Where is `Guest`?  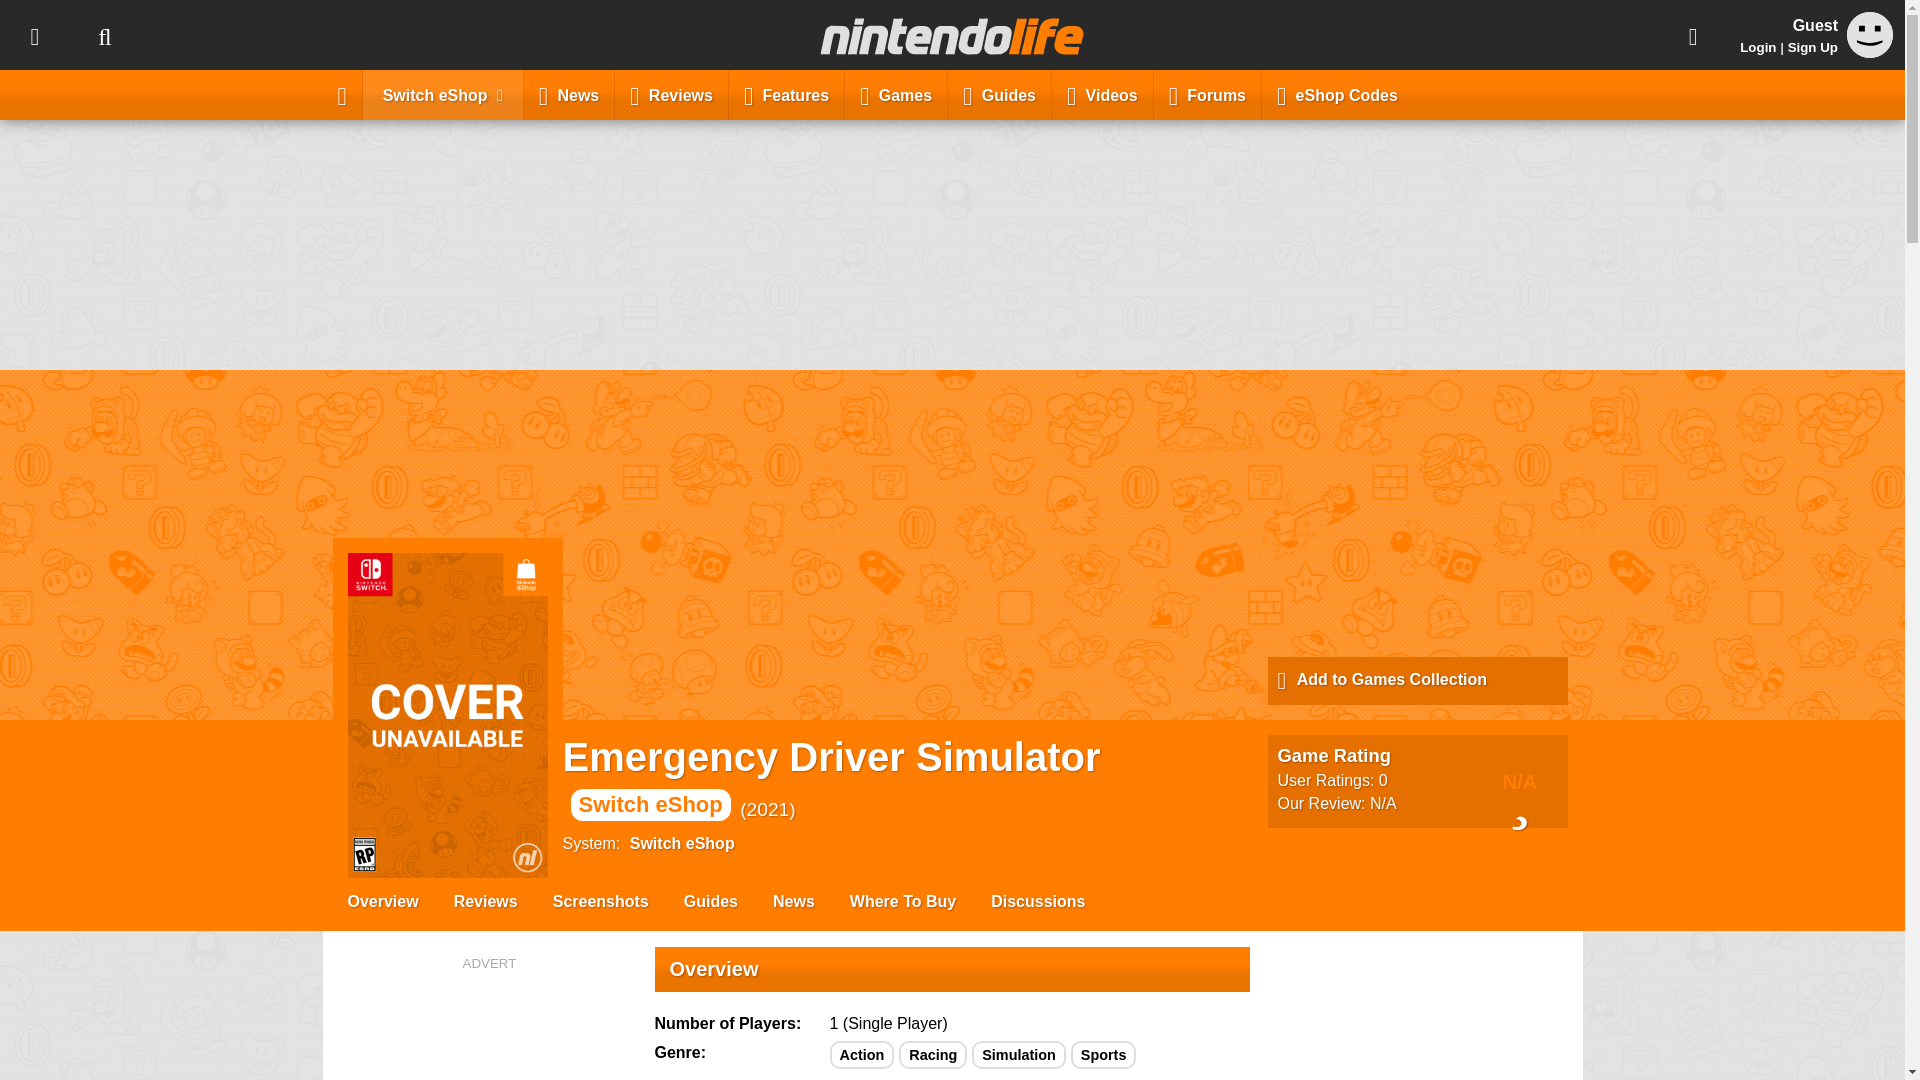 Guest is located at coordinates (1870, 34).